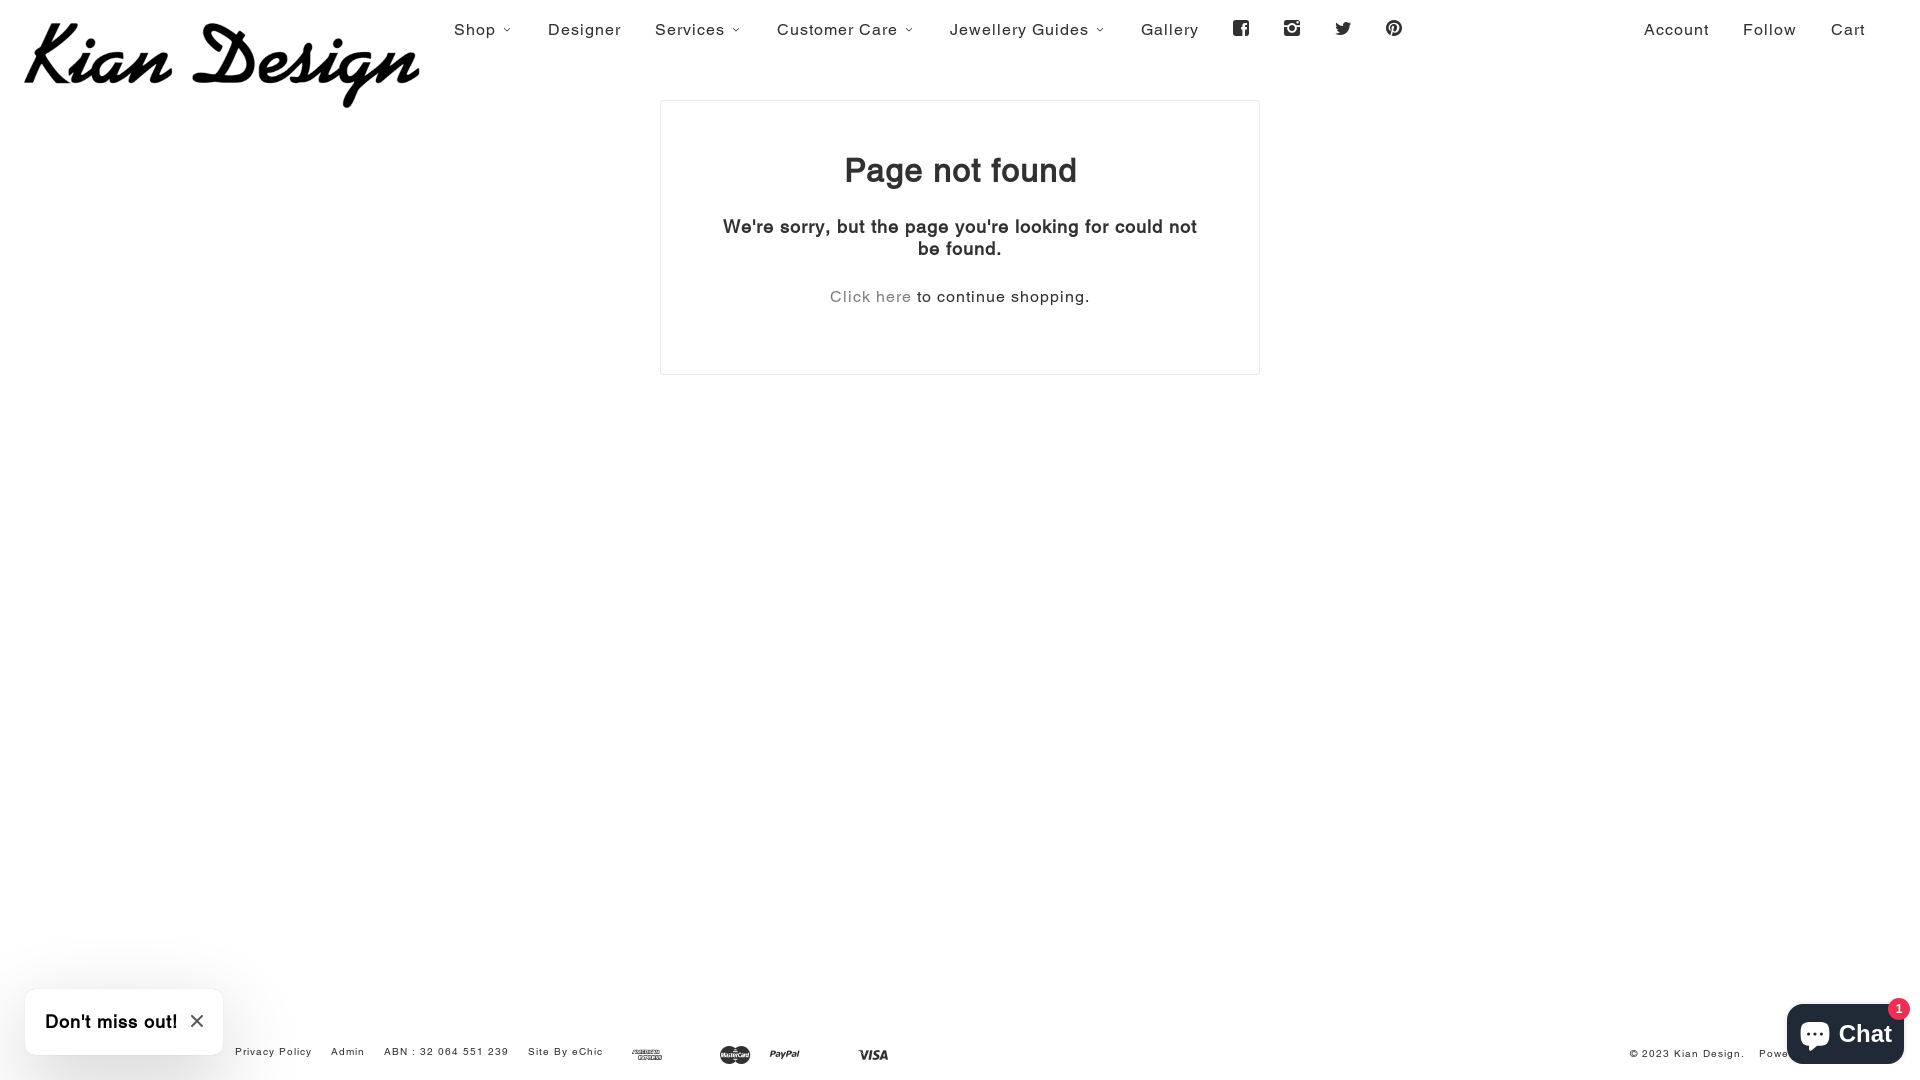  I want to click on Kian Design, so click(220, 64).